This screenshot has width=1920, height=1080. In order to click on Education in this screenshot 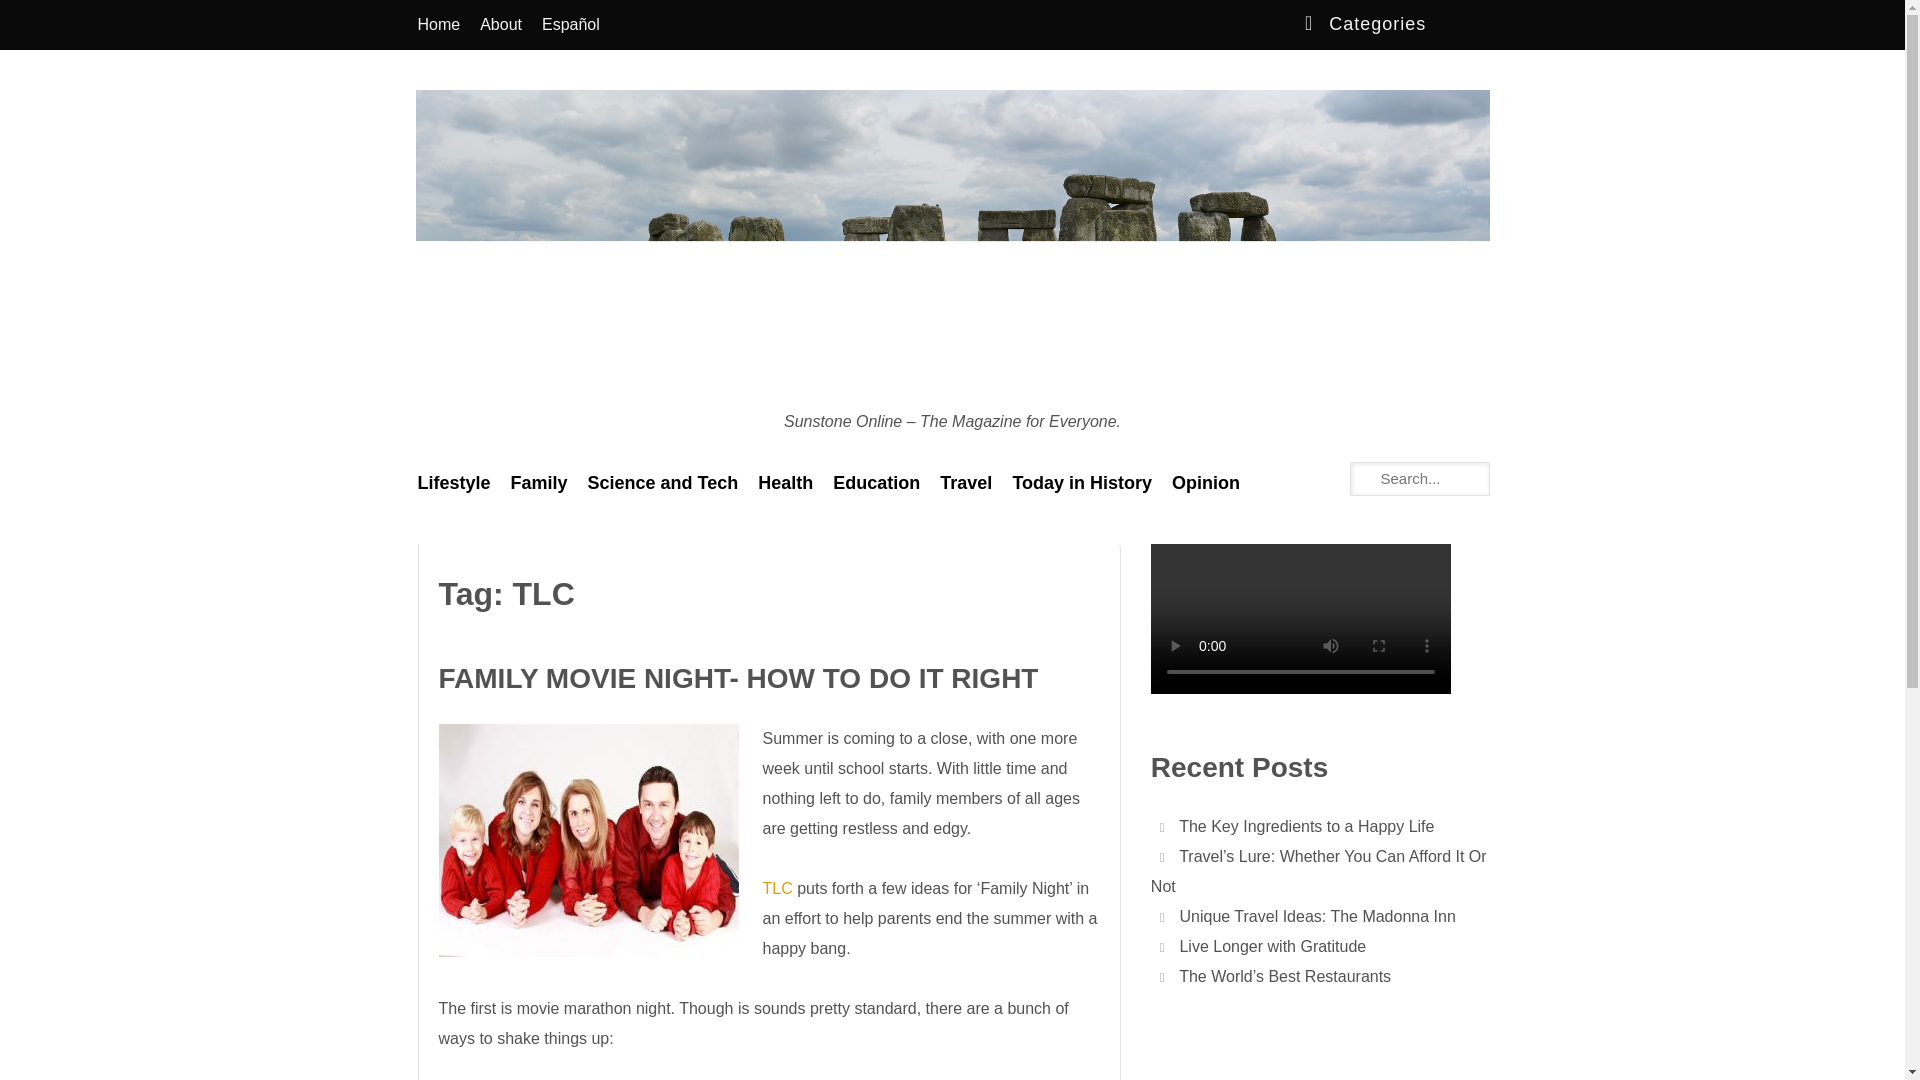, I will do `click(876, 483)`.